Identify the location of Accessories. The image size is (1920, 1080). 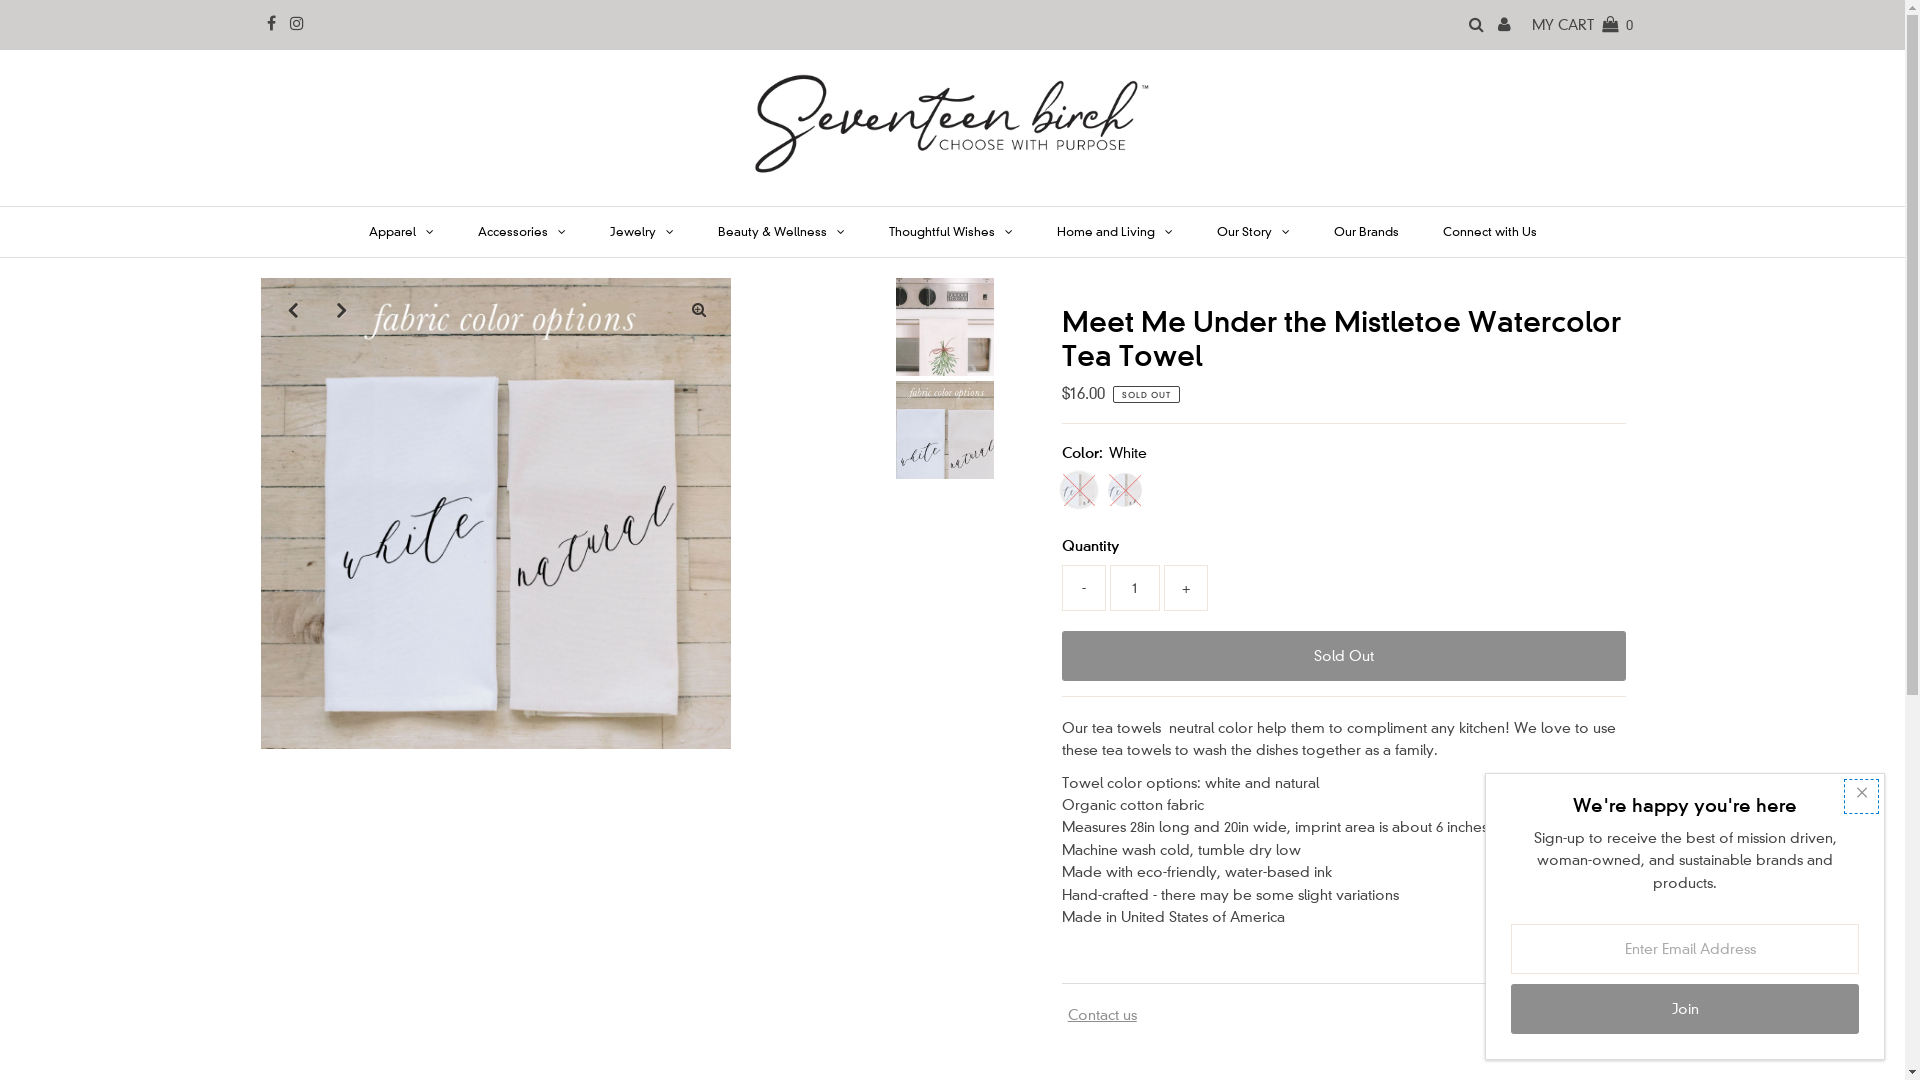
(522, 232).